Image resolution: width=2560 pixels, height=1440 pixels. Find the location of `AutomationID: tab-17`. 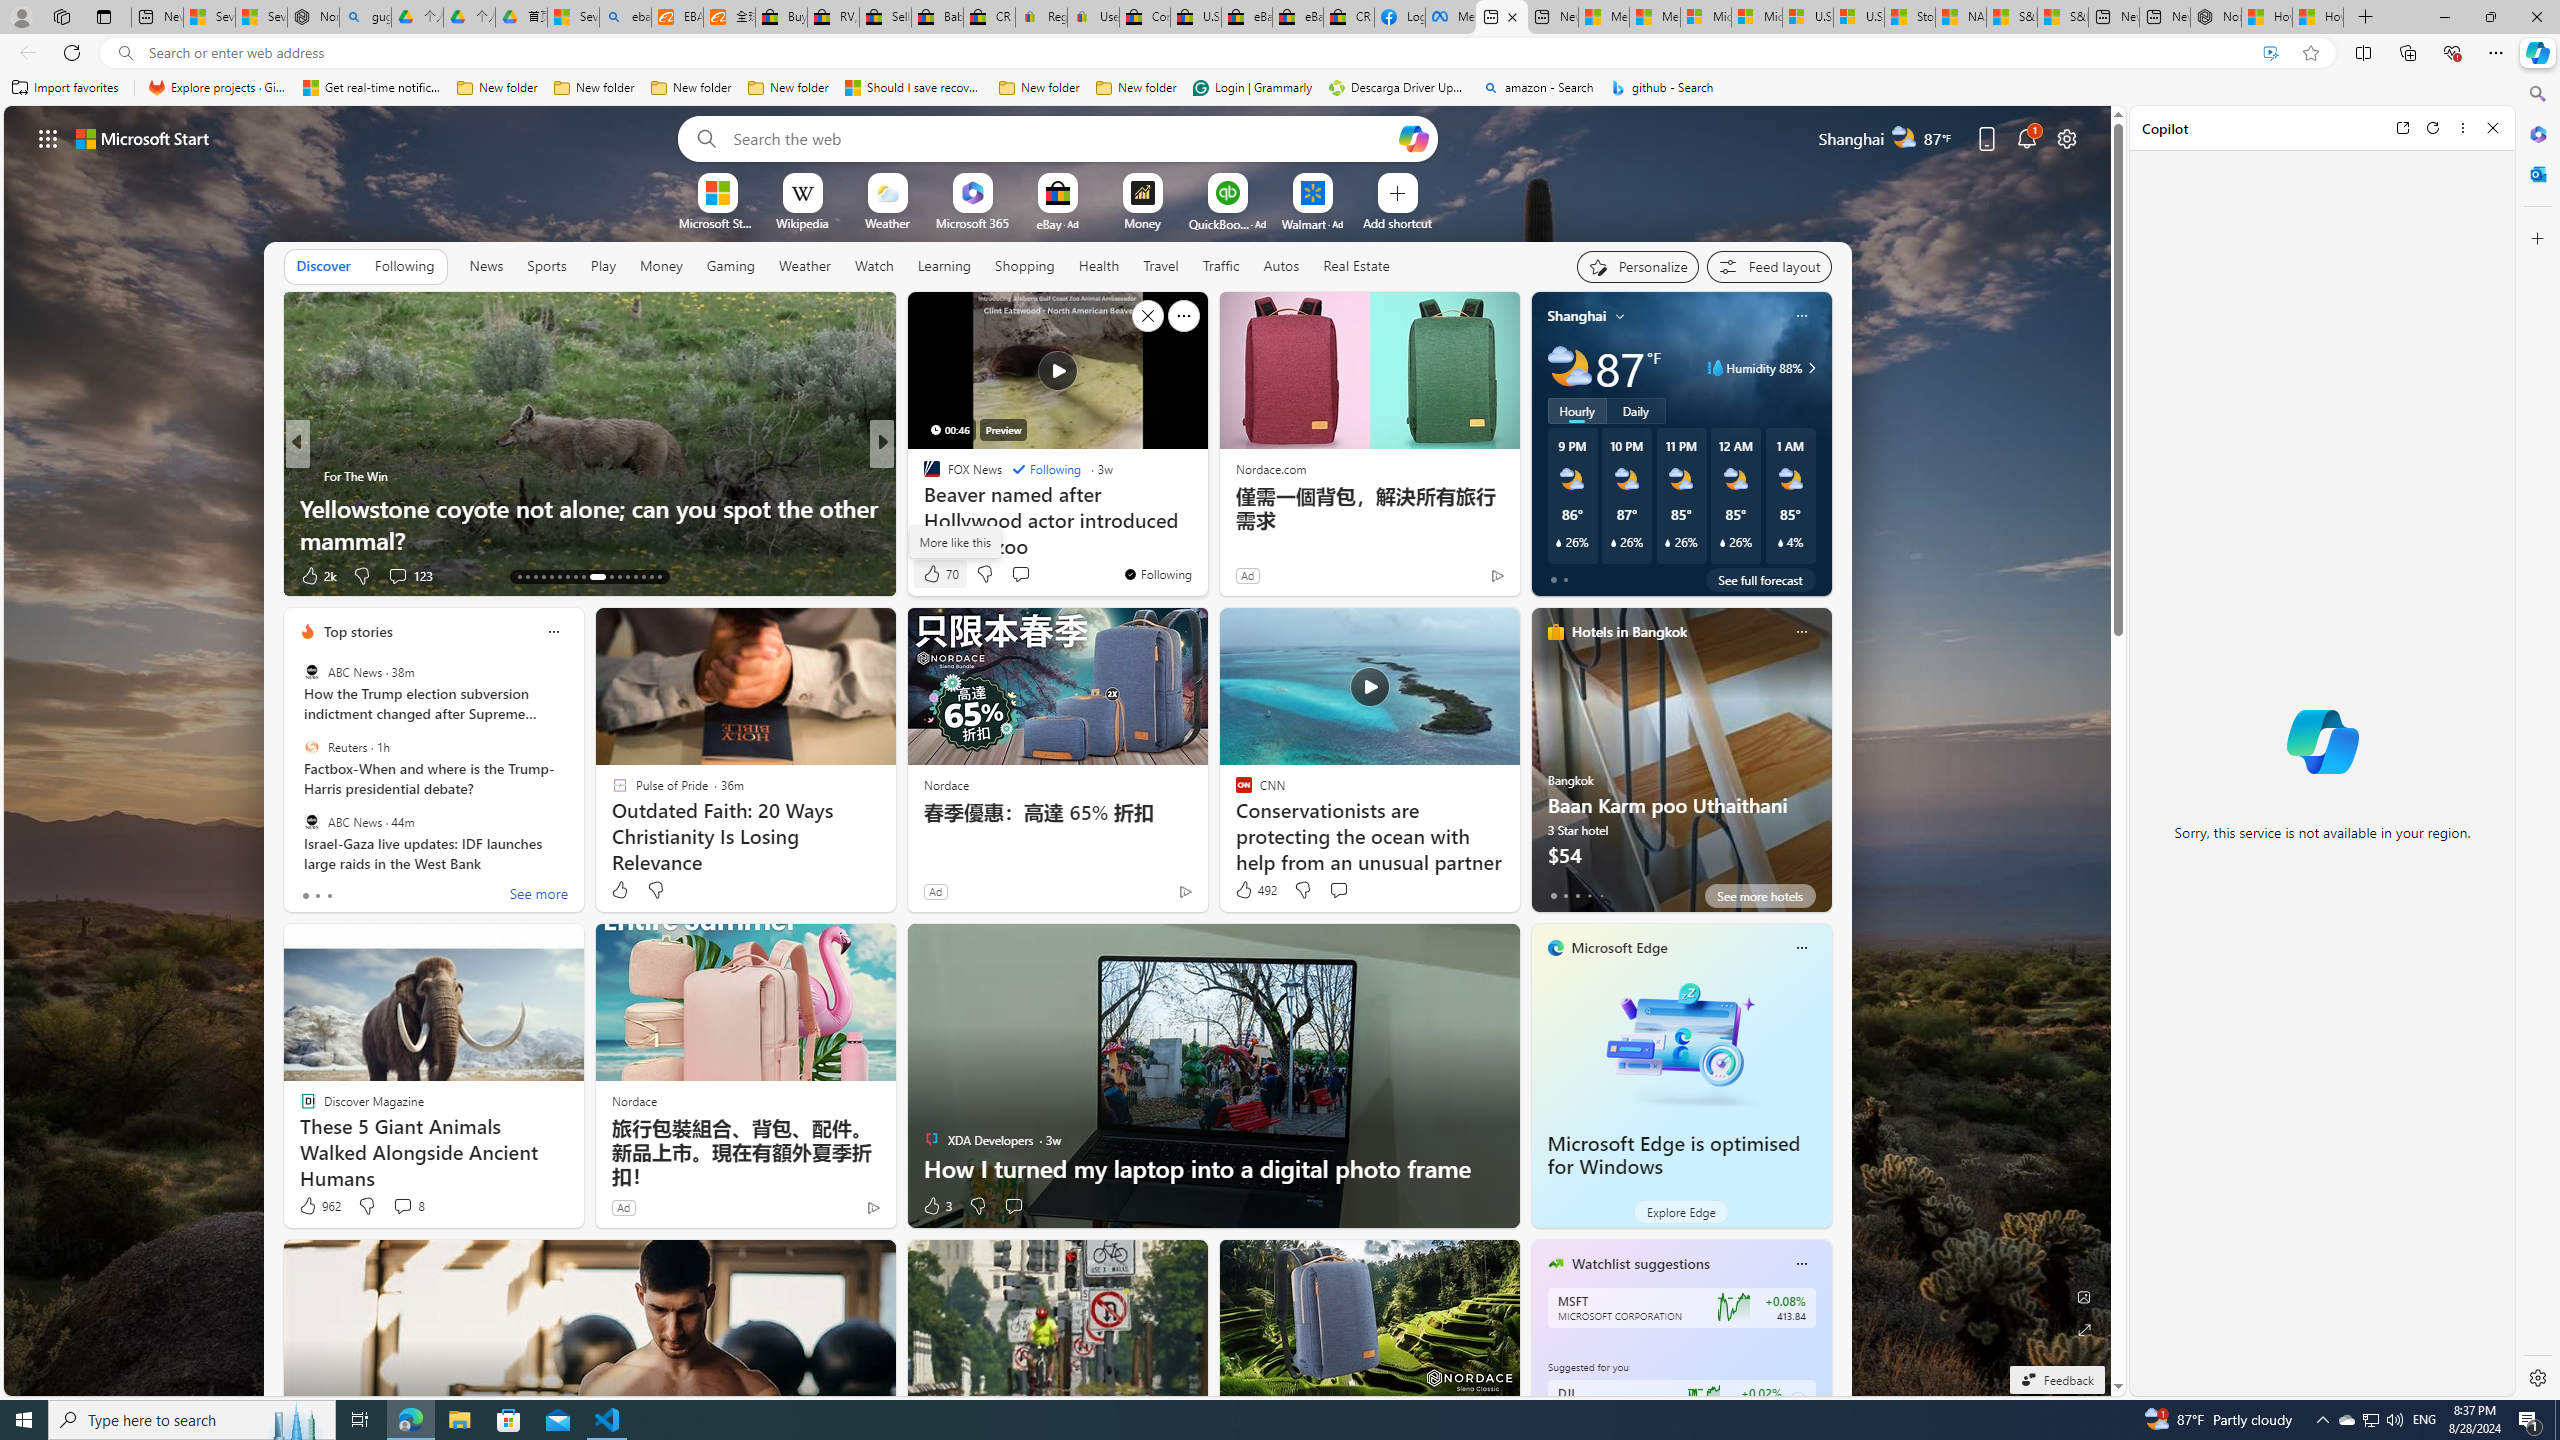

AutomationID: tab-17 is located at coordinates (551, 577).